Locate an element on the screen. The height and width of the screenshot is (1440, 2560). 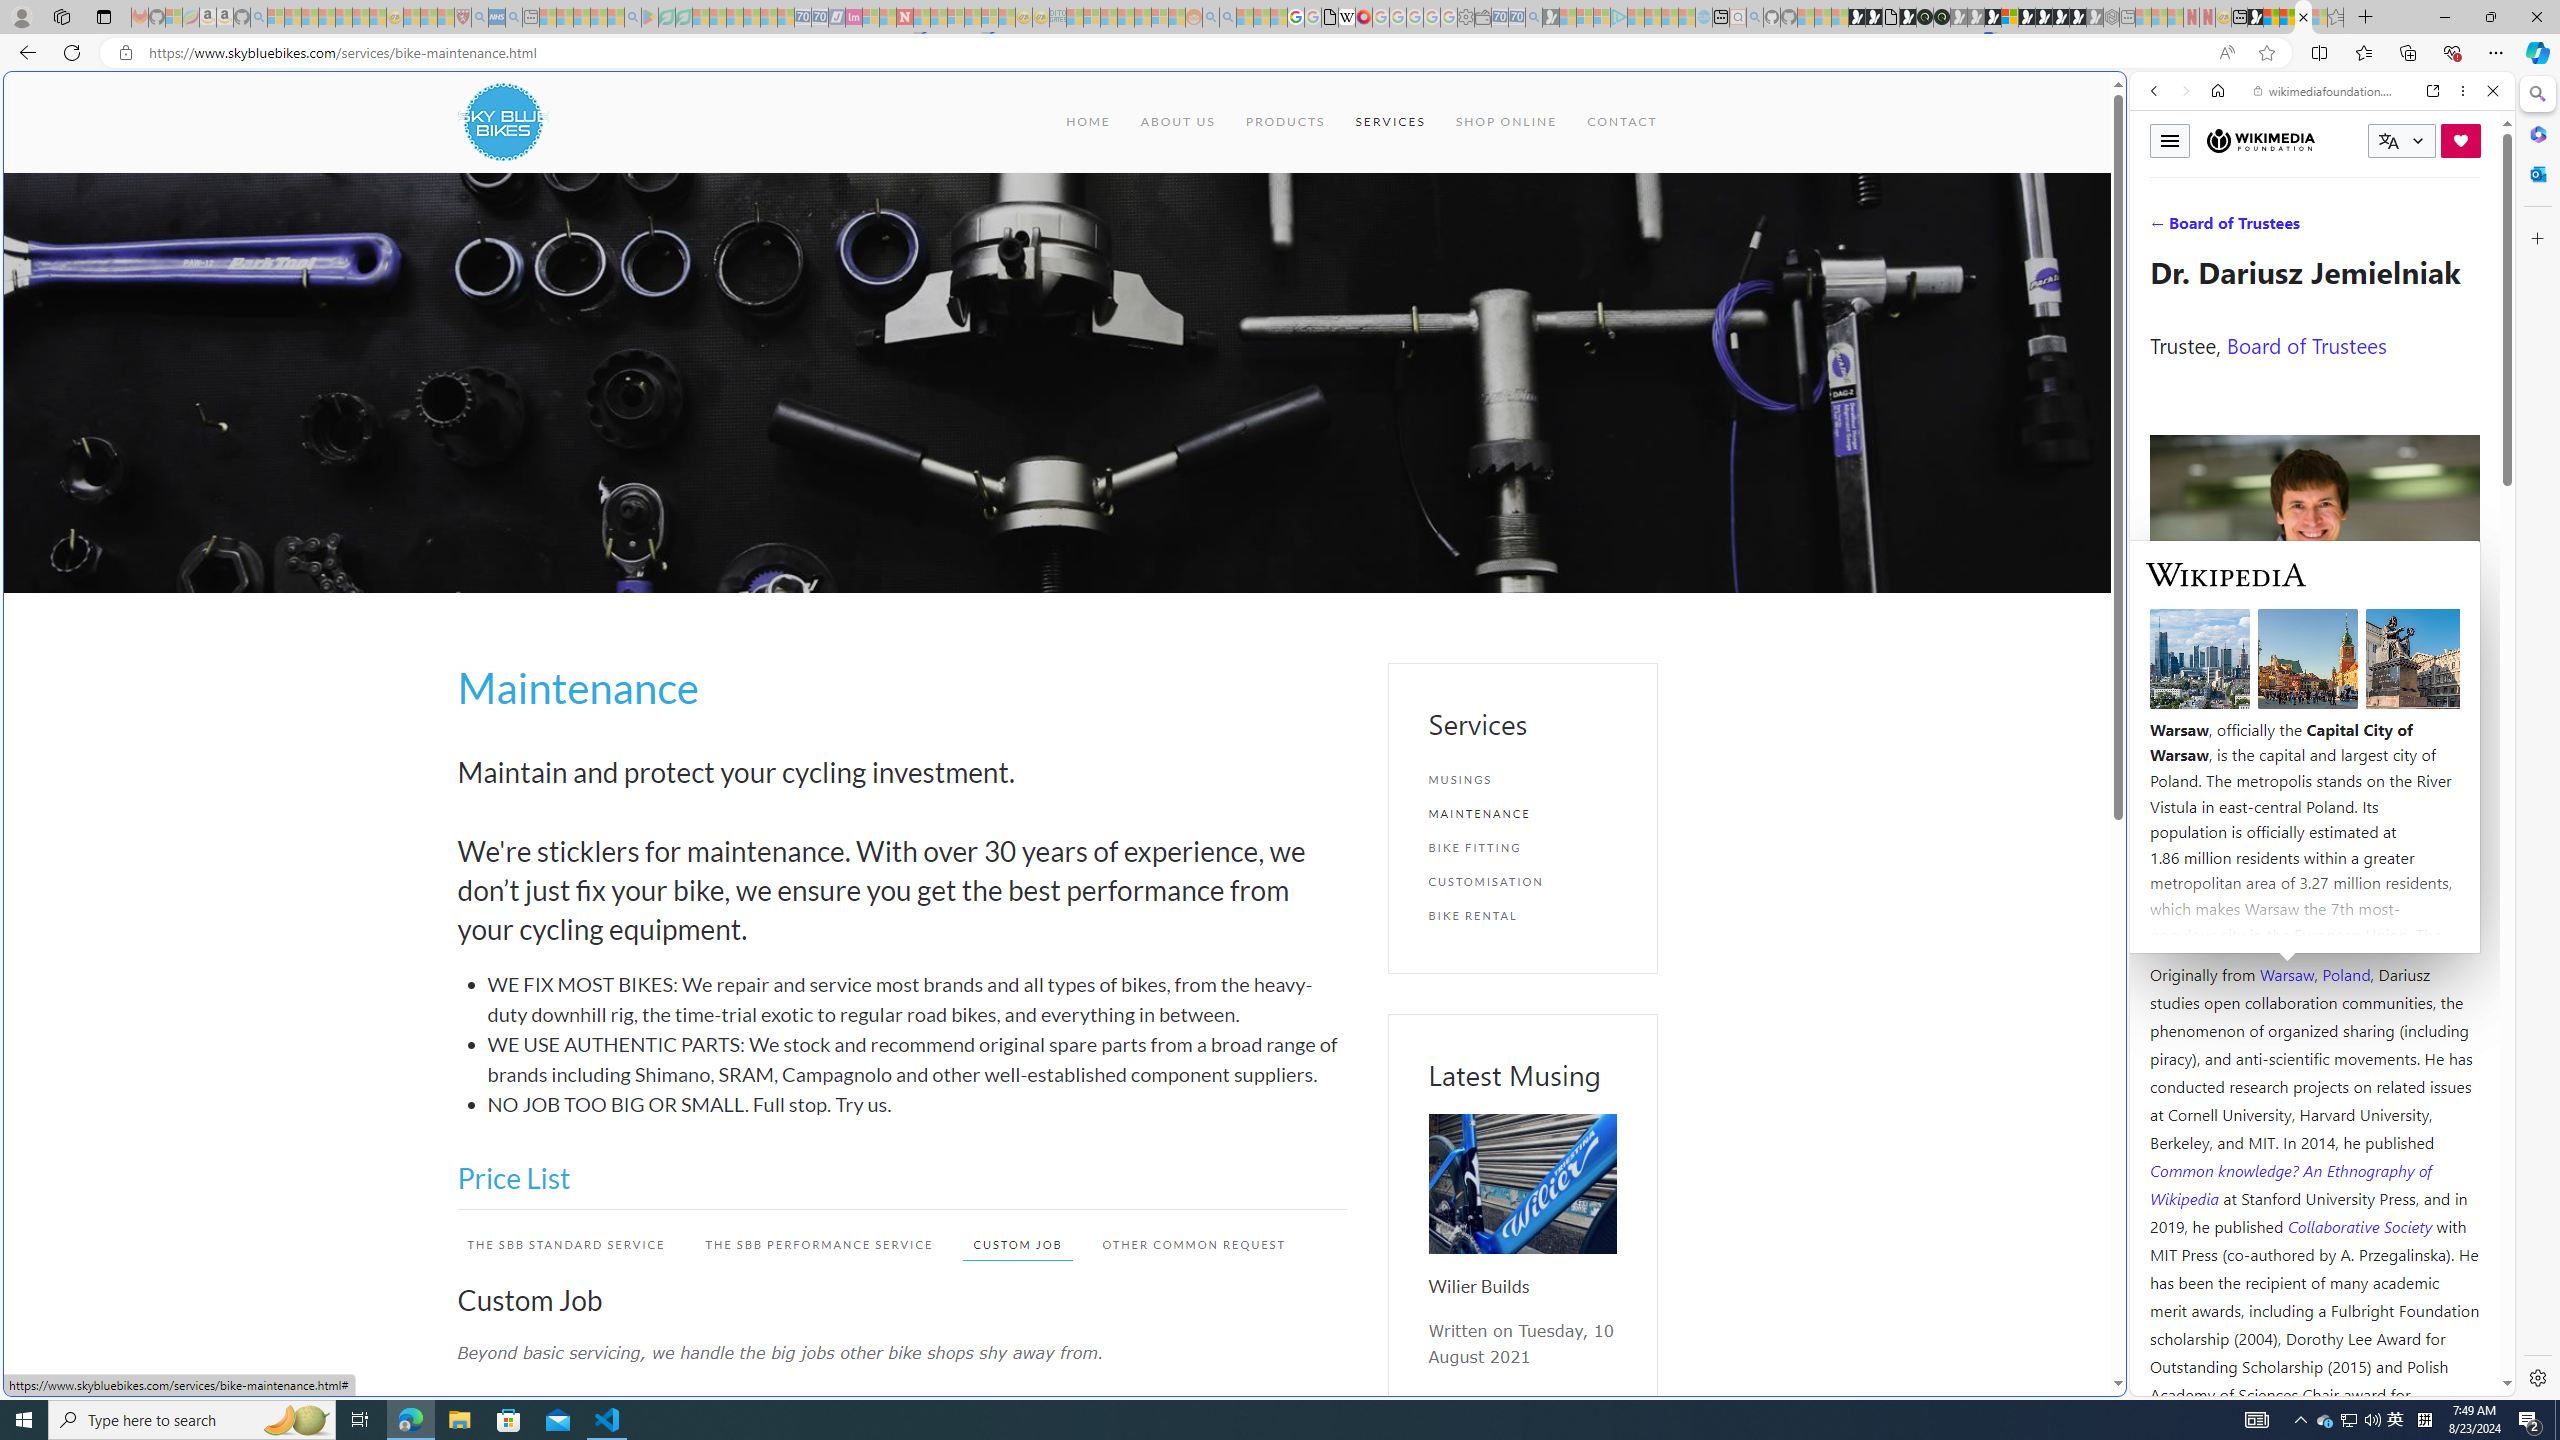
THE SBB PERFORMANCE SERVICE is located at coordinates (810, 1244).